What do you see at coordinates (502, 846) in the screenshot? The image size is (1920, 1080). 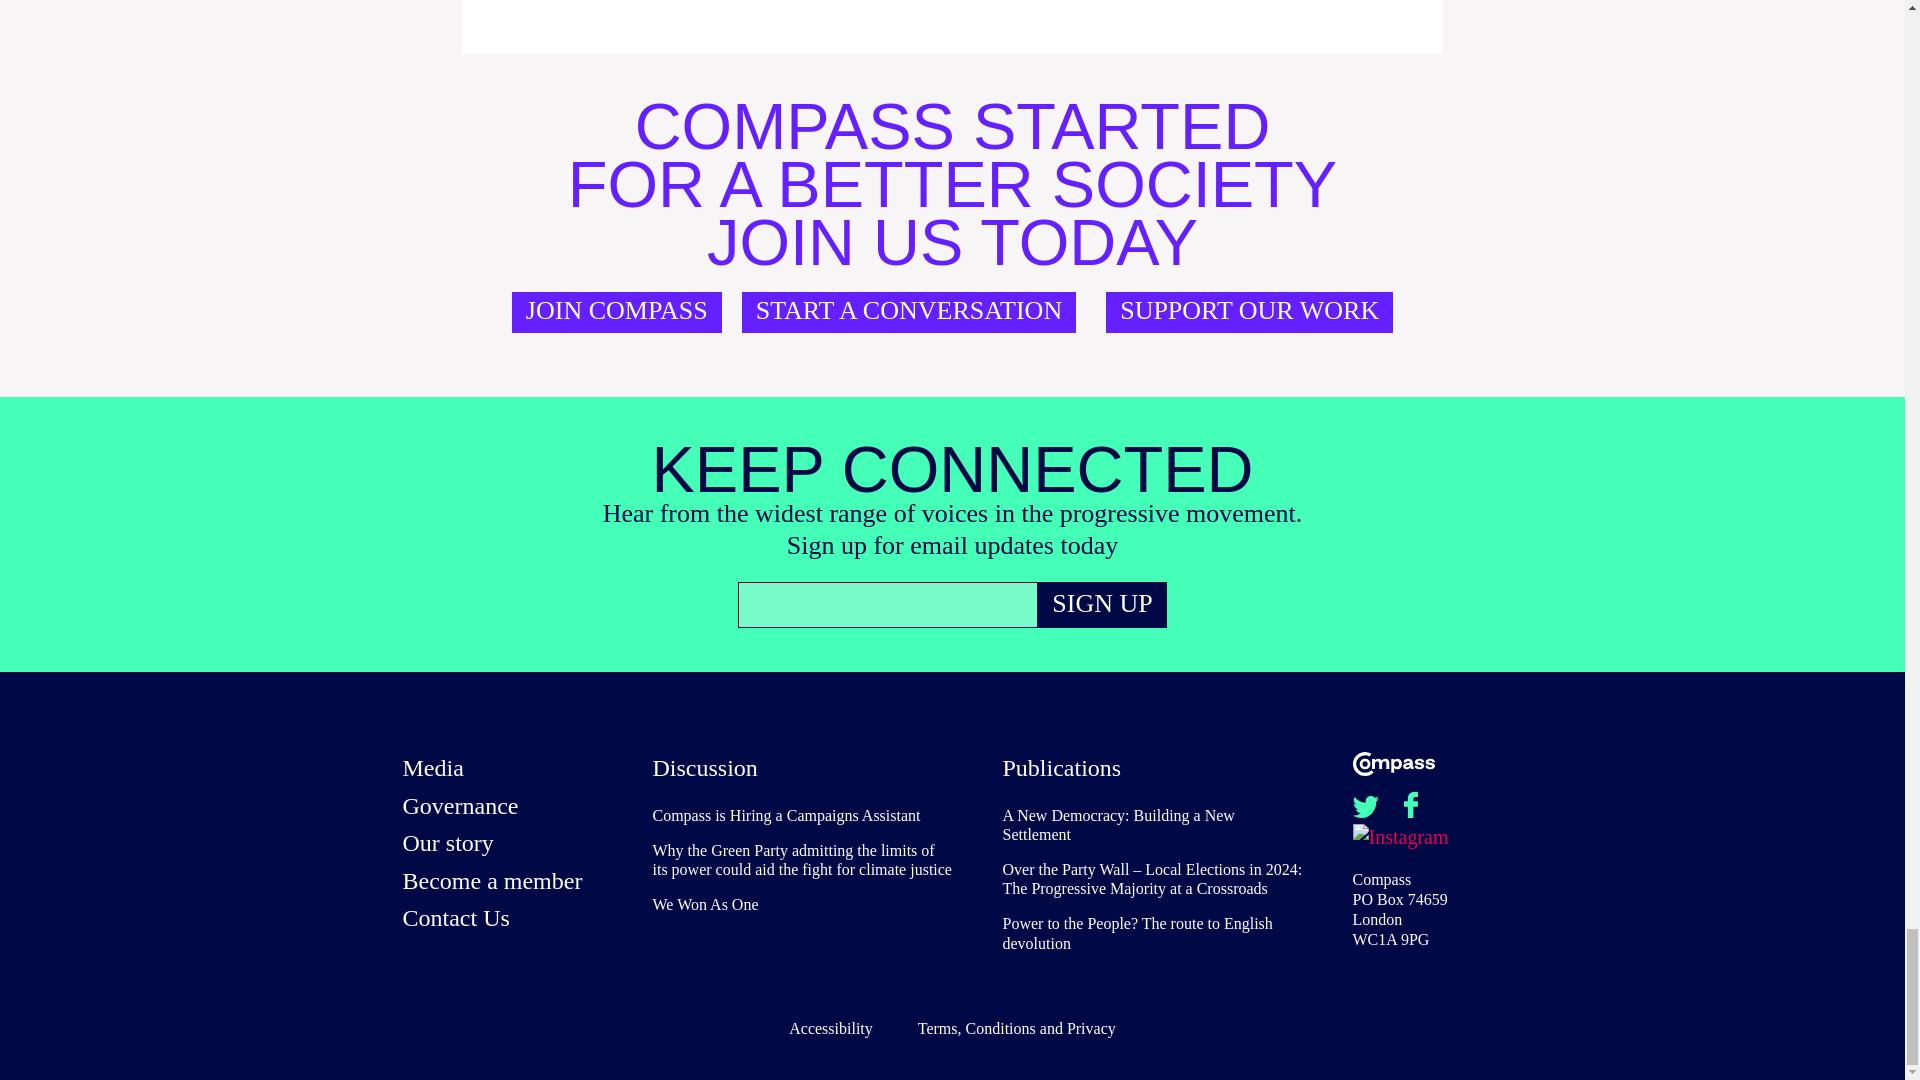 I see `Our story` at bounding box center [502, 846].